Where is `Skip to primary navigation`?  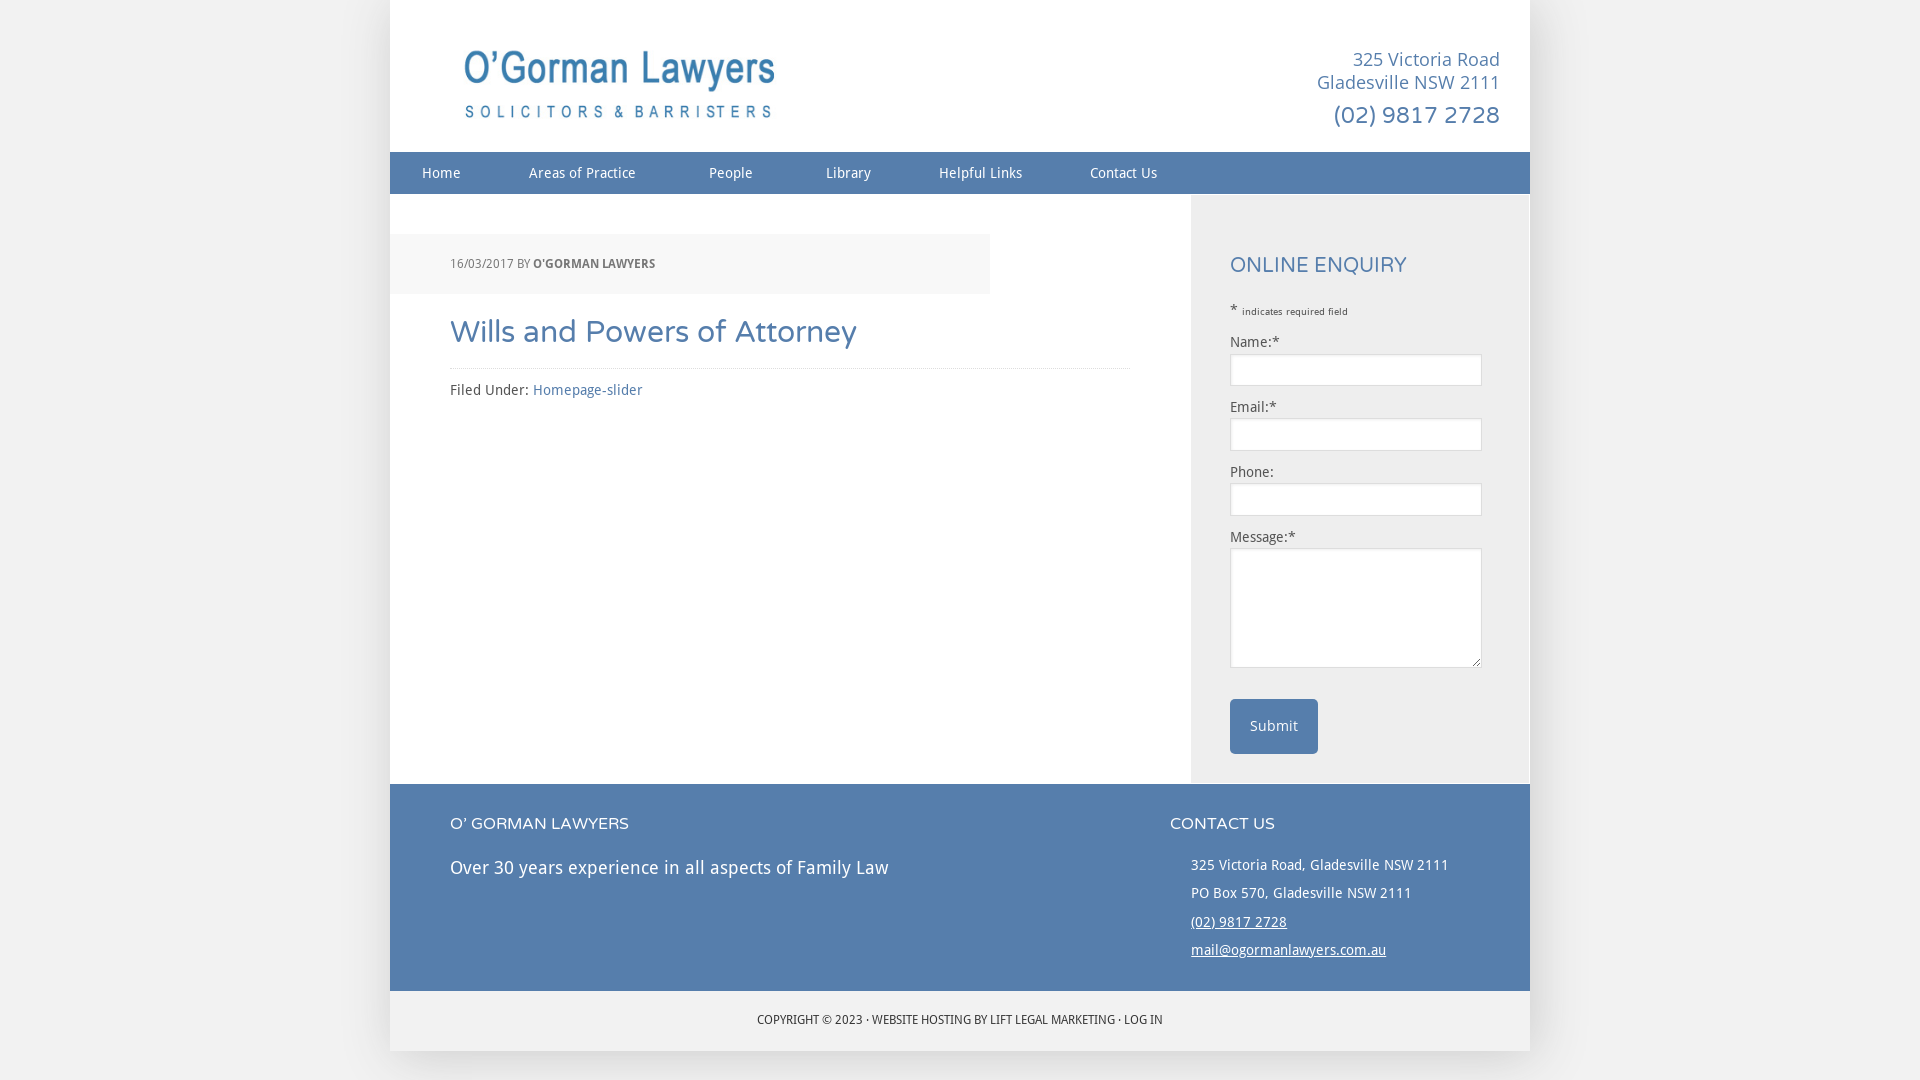
Skip to primary navigation is located at coordinates (390, 0).